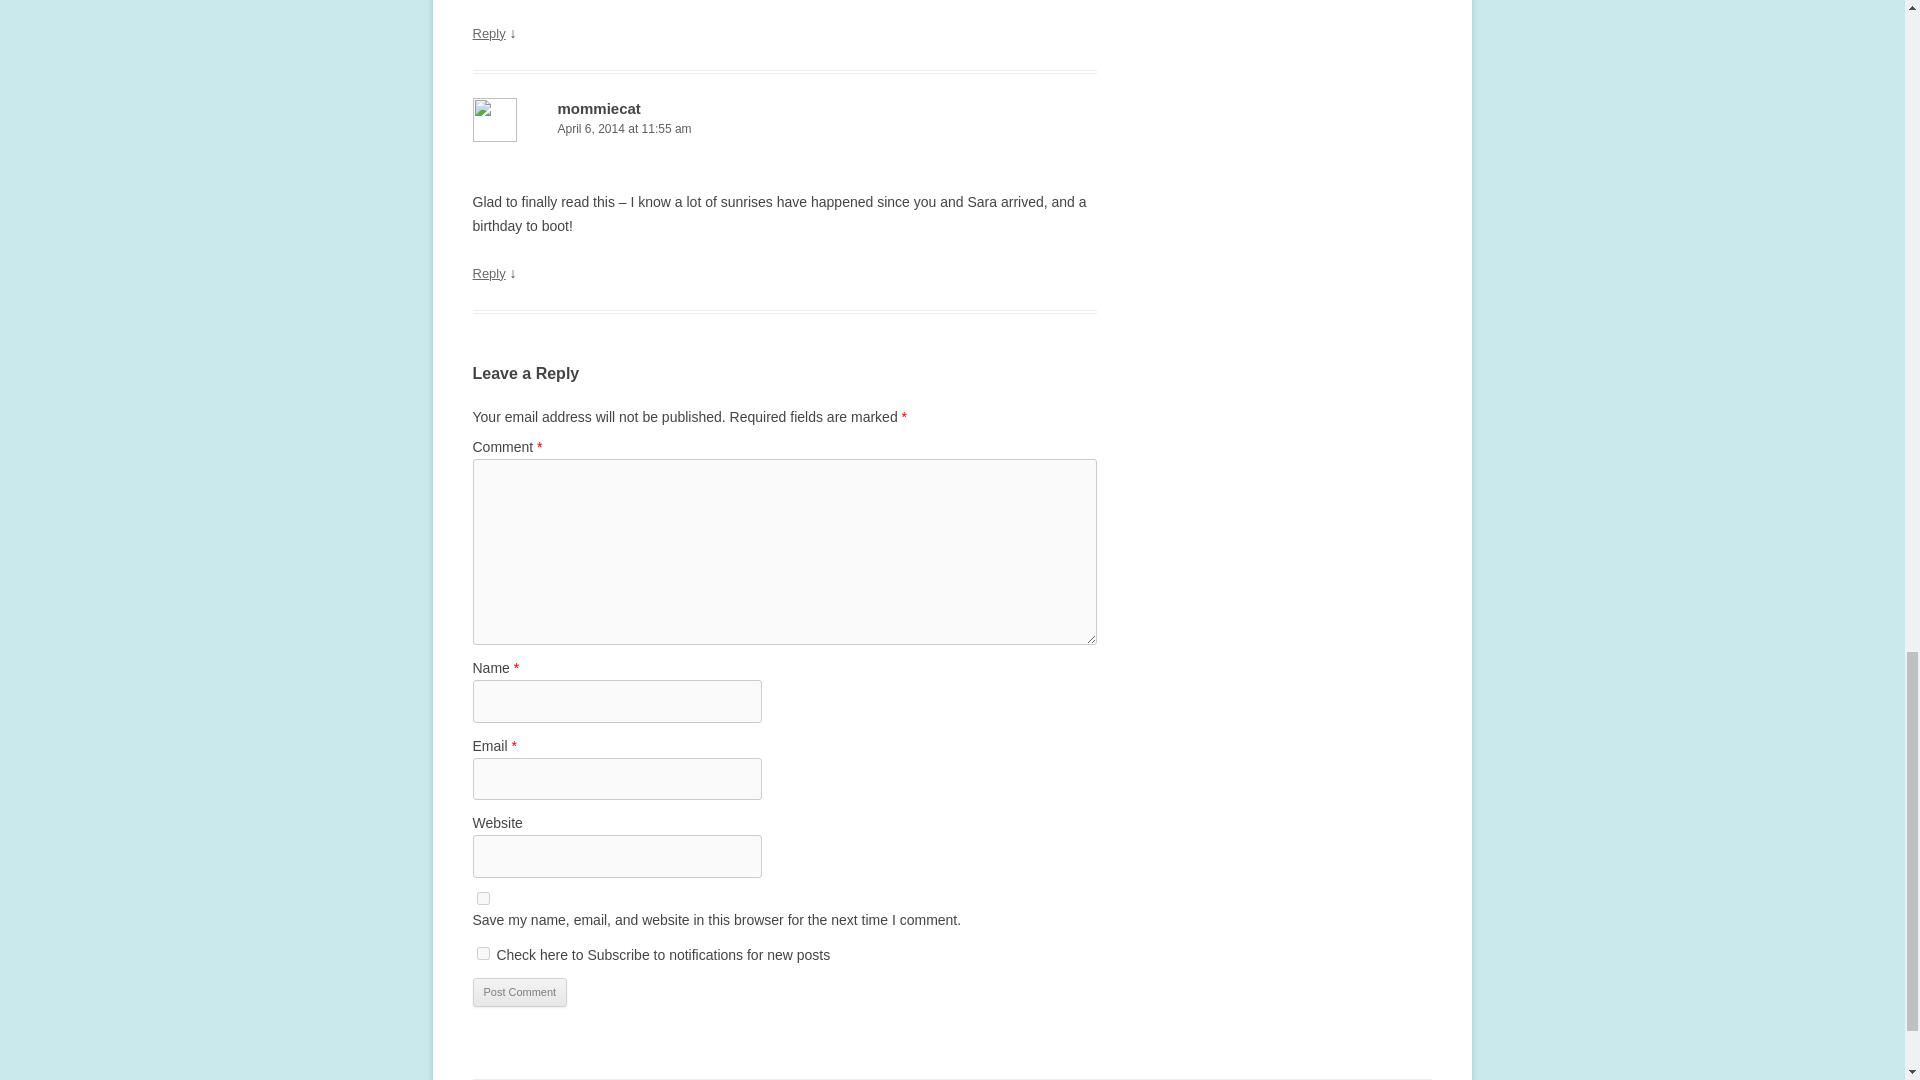 The image size is (1920, 1080). Describe the element at coordinates (482, 954) in the screenshot. I see `1` at that location.